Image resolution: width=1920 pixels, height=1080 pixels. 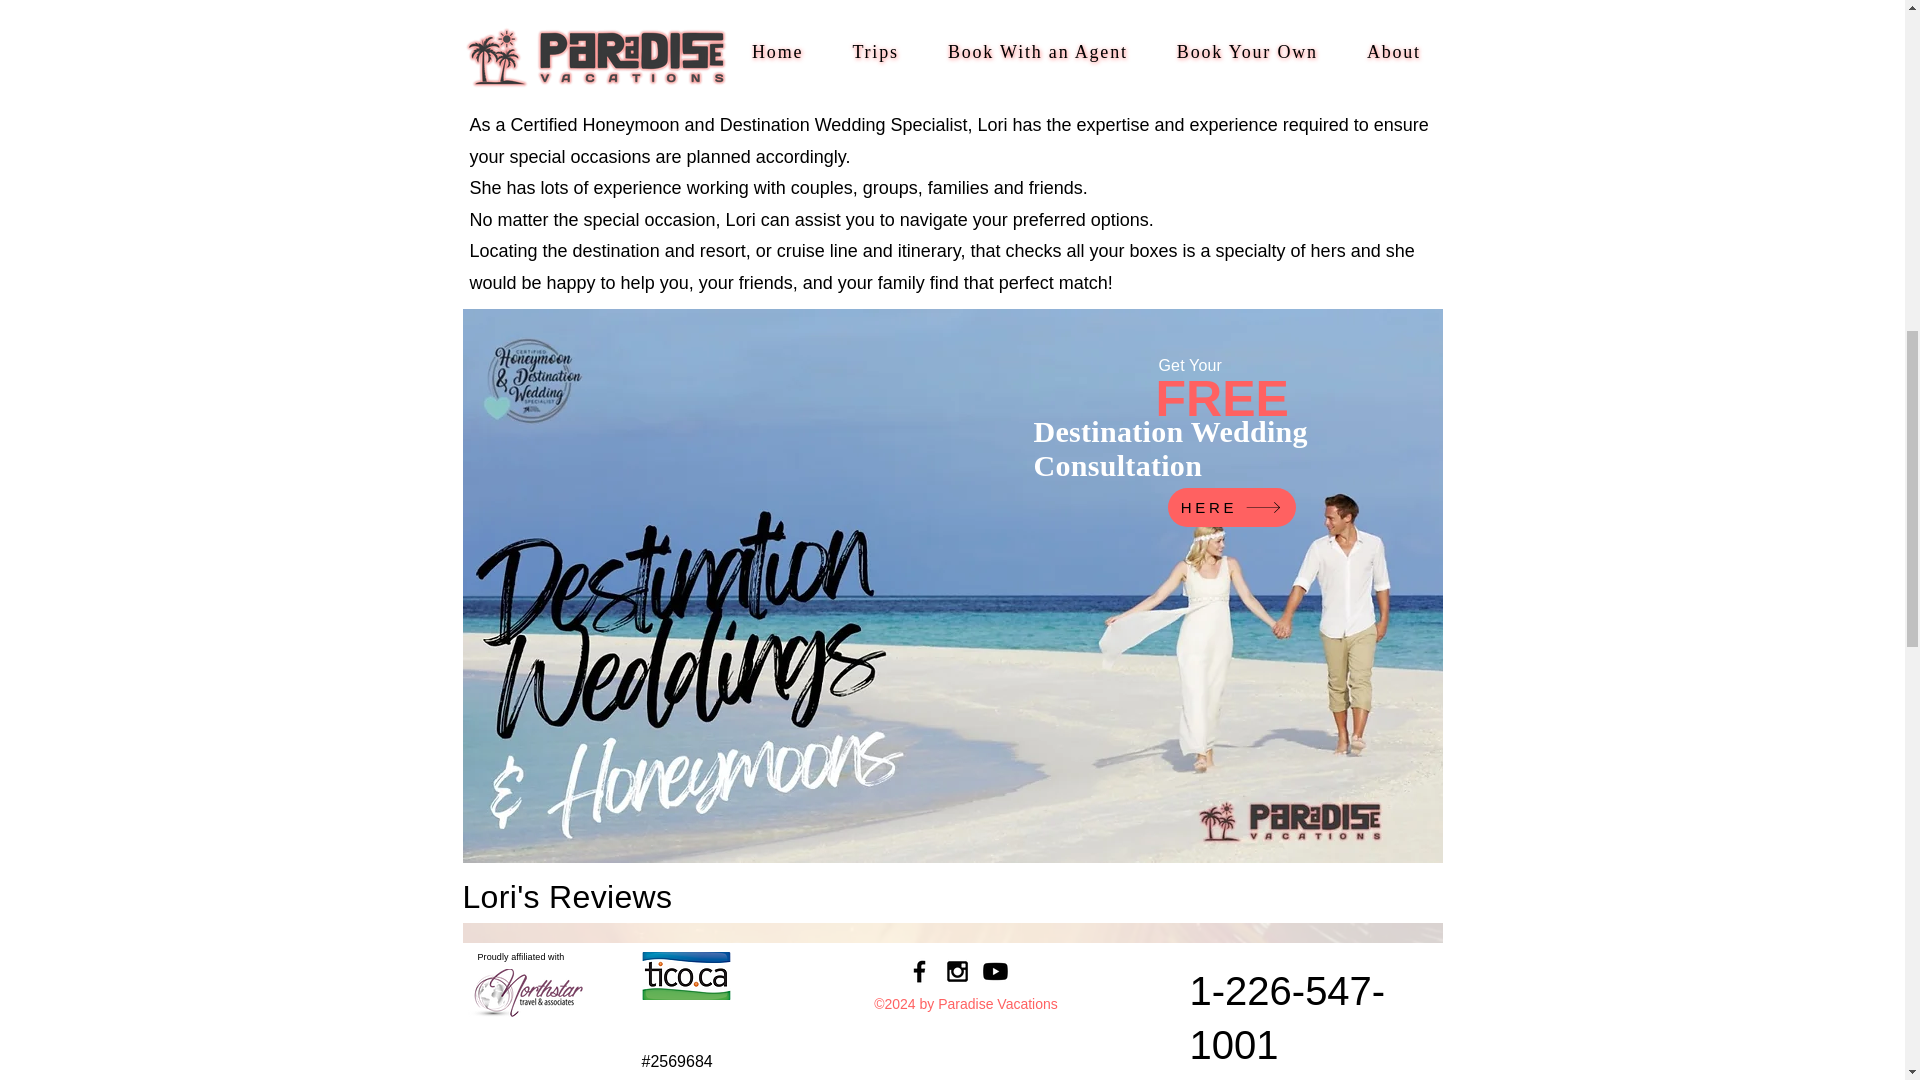 I want to click on GettyImages-145680711.jpg, so click(x=624, y=1047).